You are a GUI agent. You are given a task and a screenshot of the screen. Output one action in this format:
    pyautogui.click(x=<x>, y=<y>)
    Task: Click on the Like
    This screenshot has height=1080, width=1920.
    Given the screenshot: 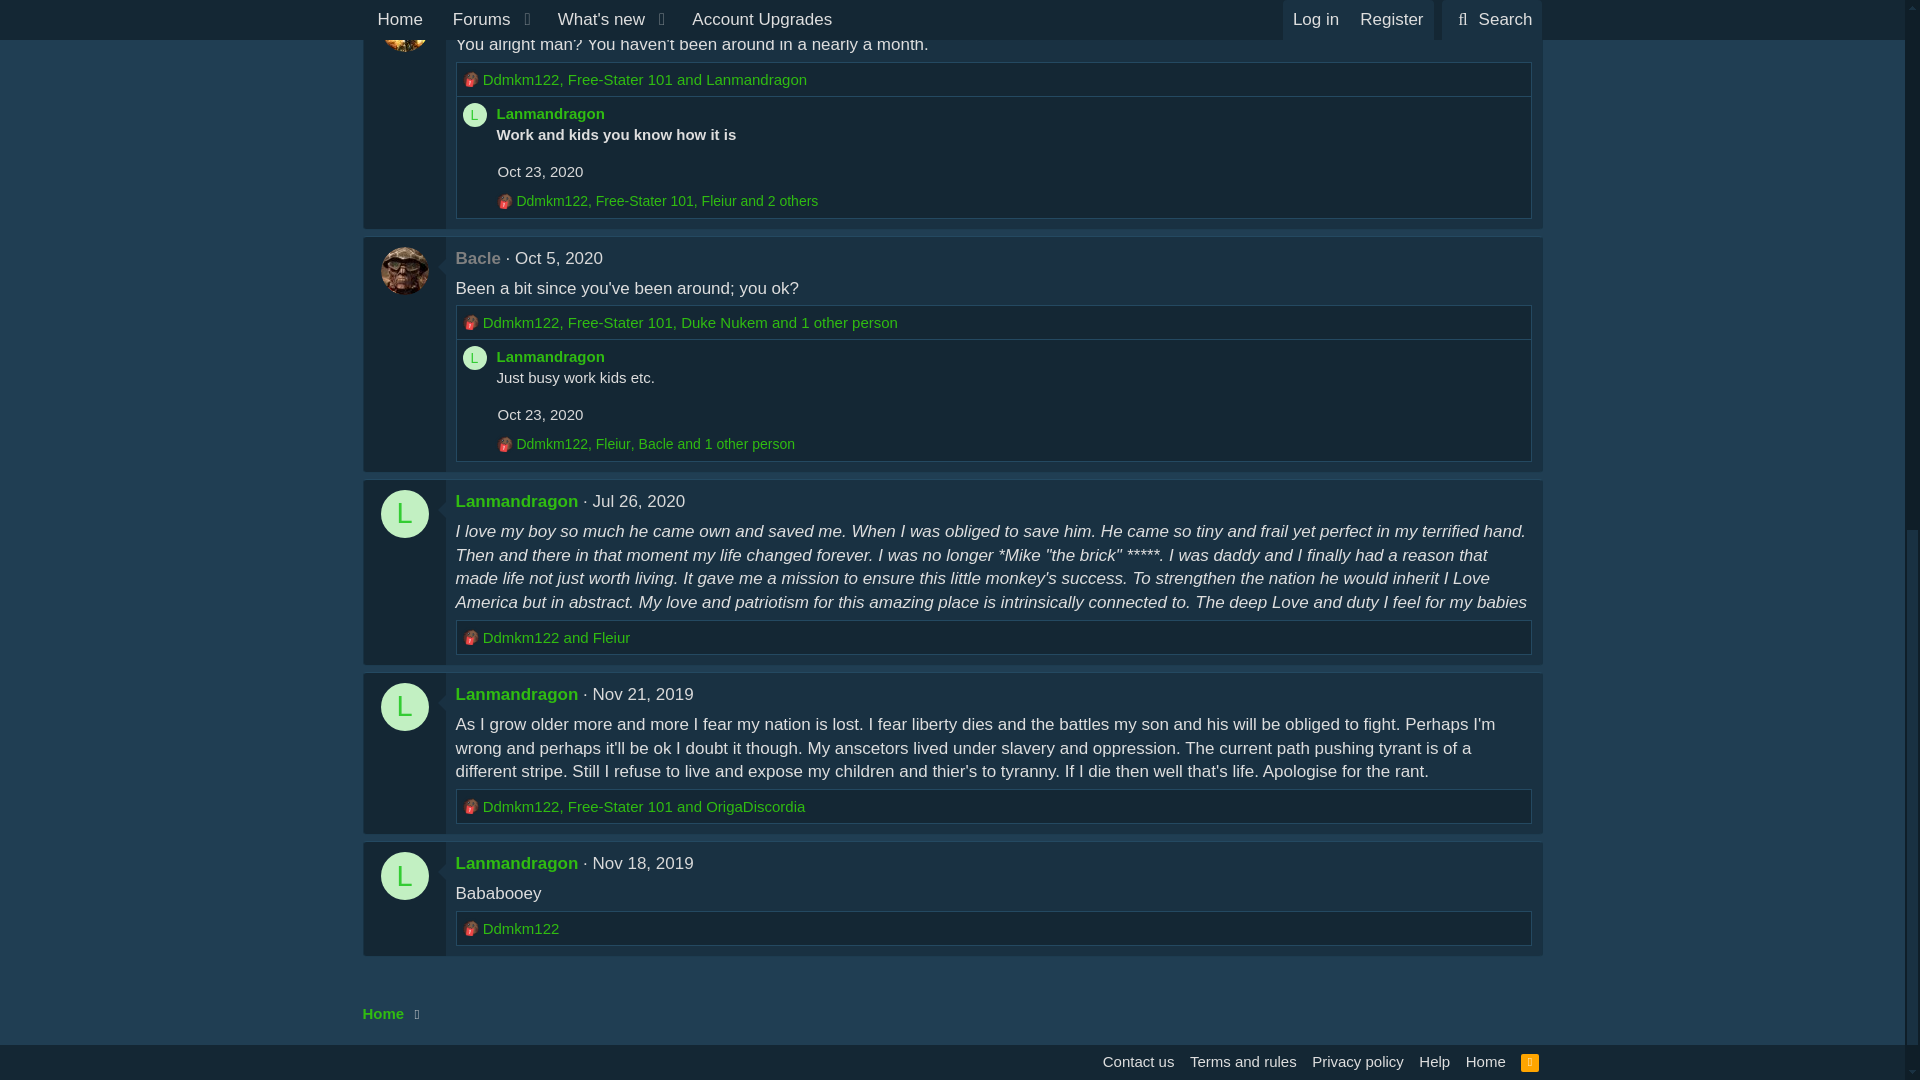 What is the action you would take?
    pyautogui.click(x=470, y=79)
    